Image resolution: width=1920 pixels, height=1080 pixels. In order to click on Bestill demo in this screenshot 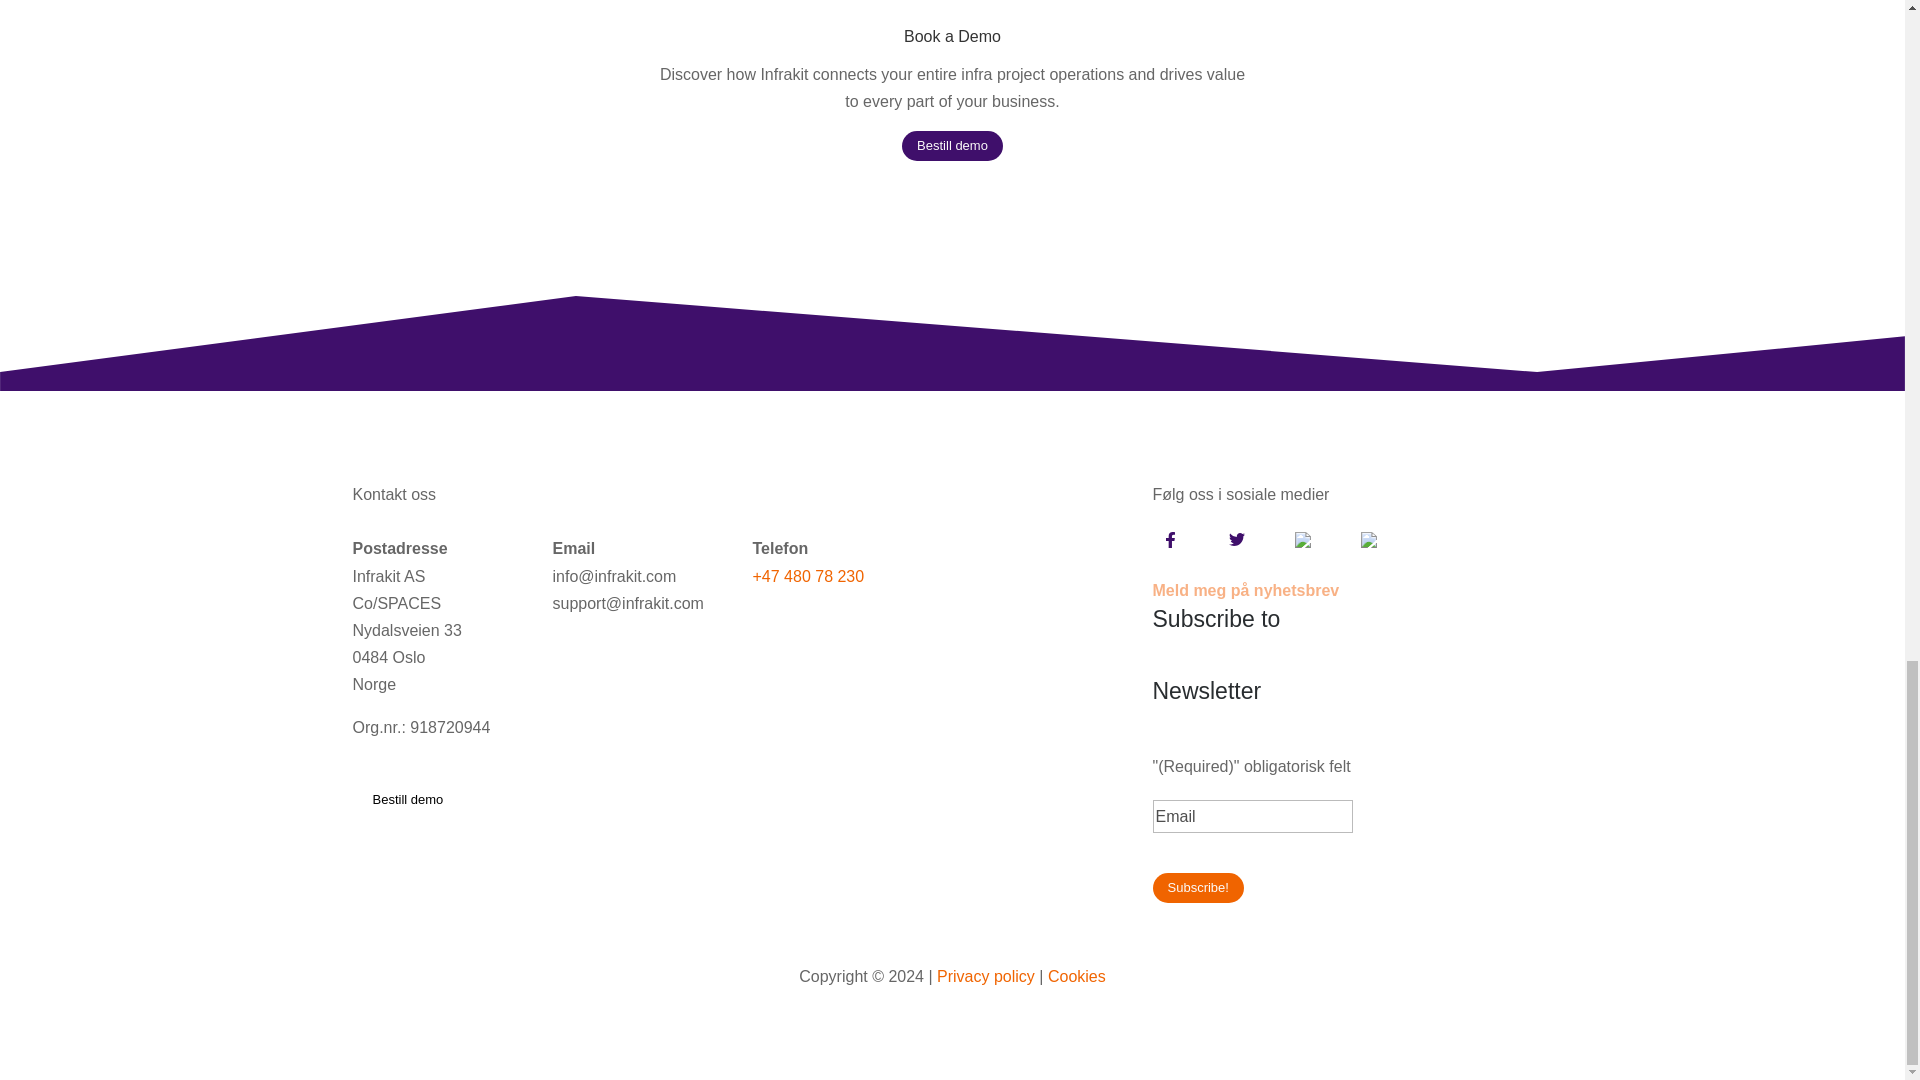, I will do `click(952, 145)`.